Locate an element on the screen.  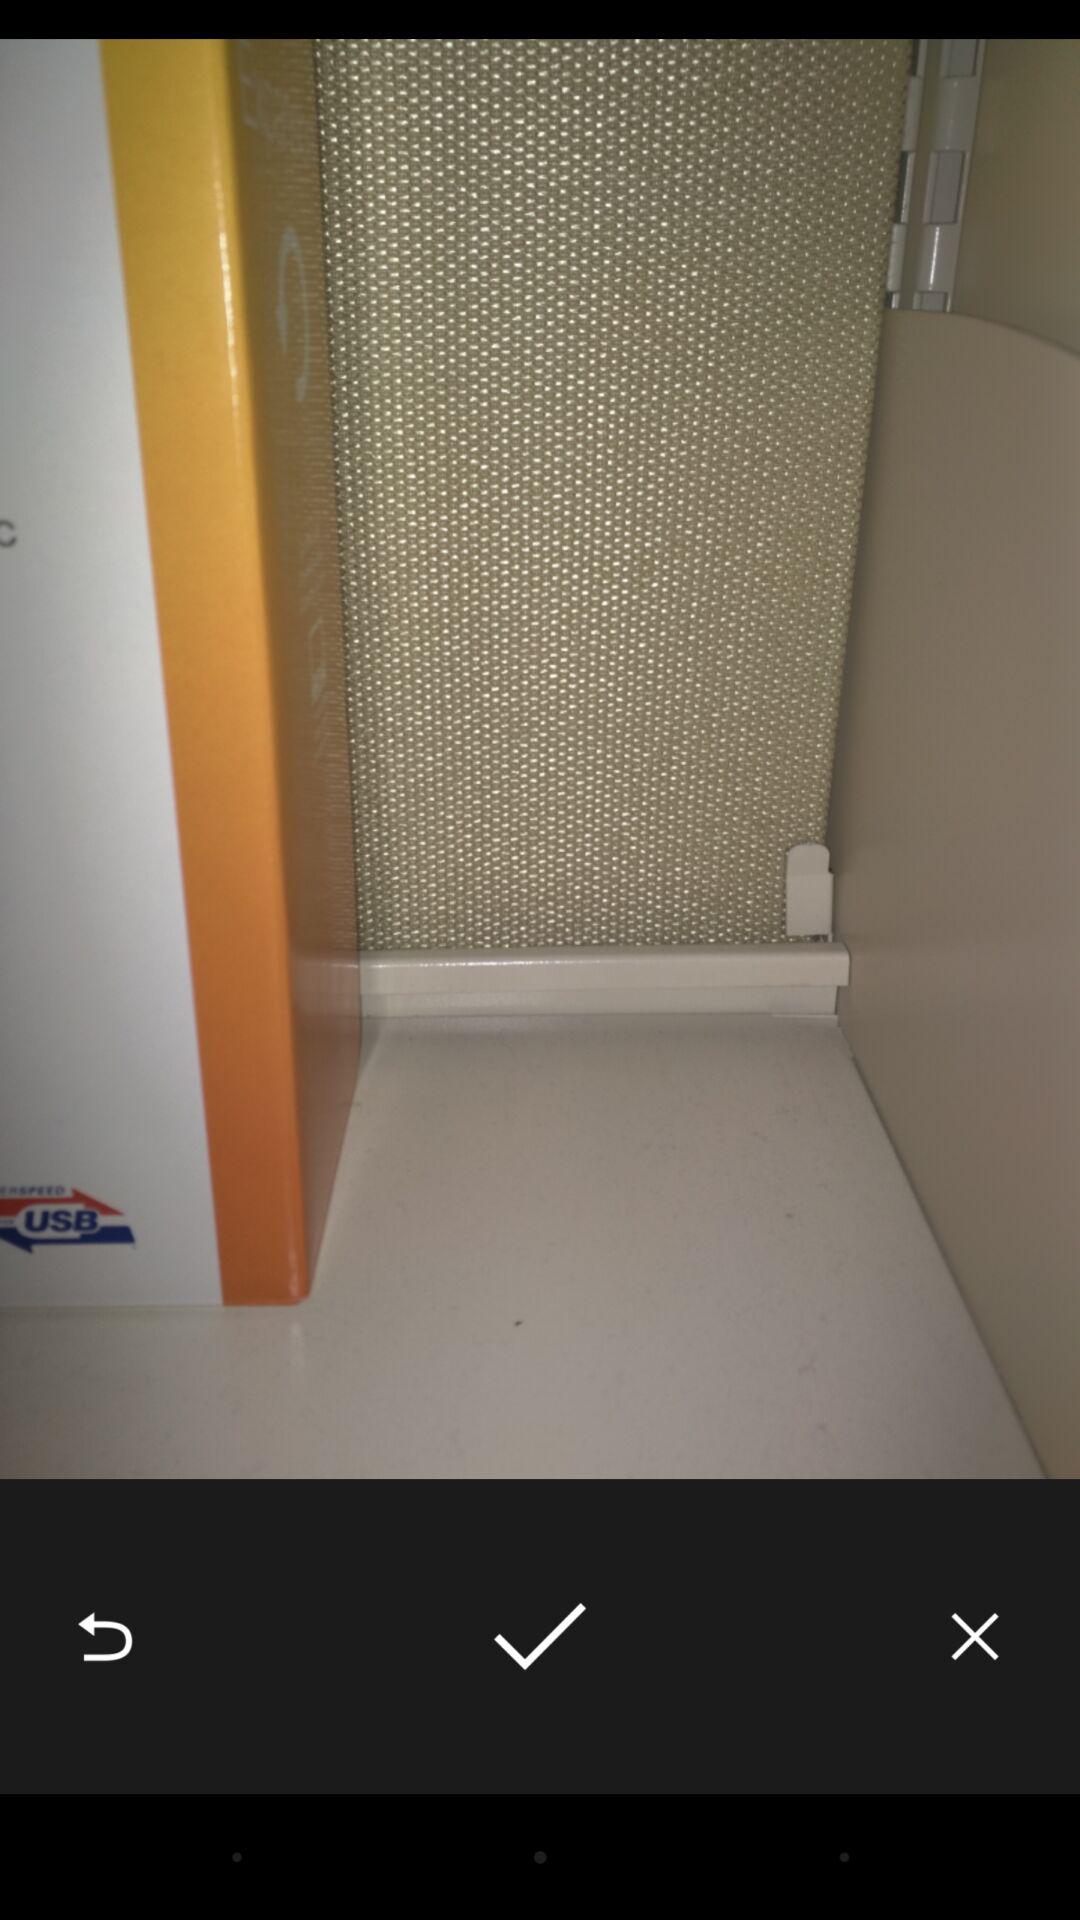
open the icon at the bottom left corner is located at coordinates (105, 1636).